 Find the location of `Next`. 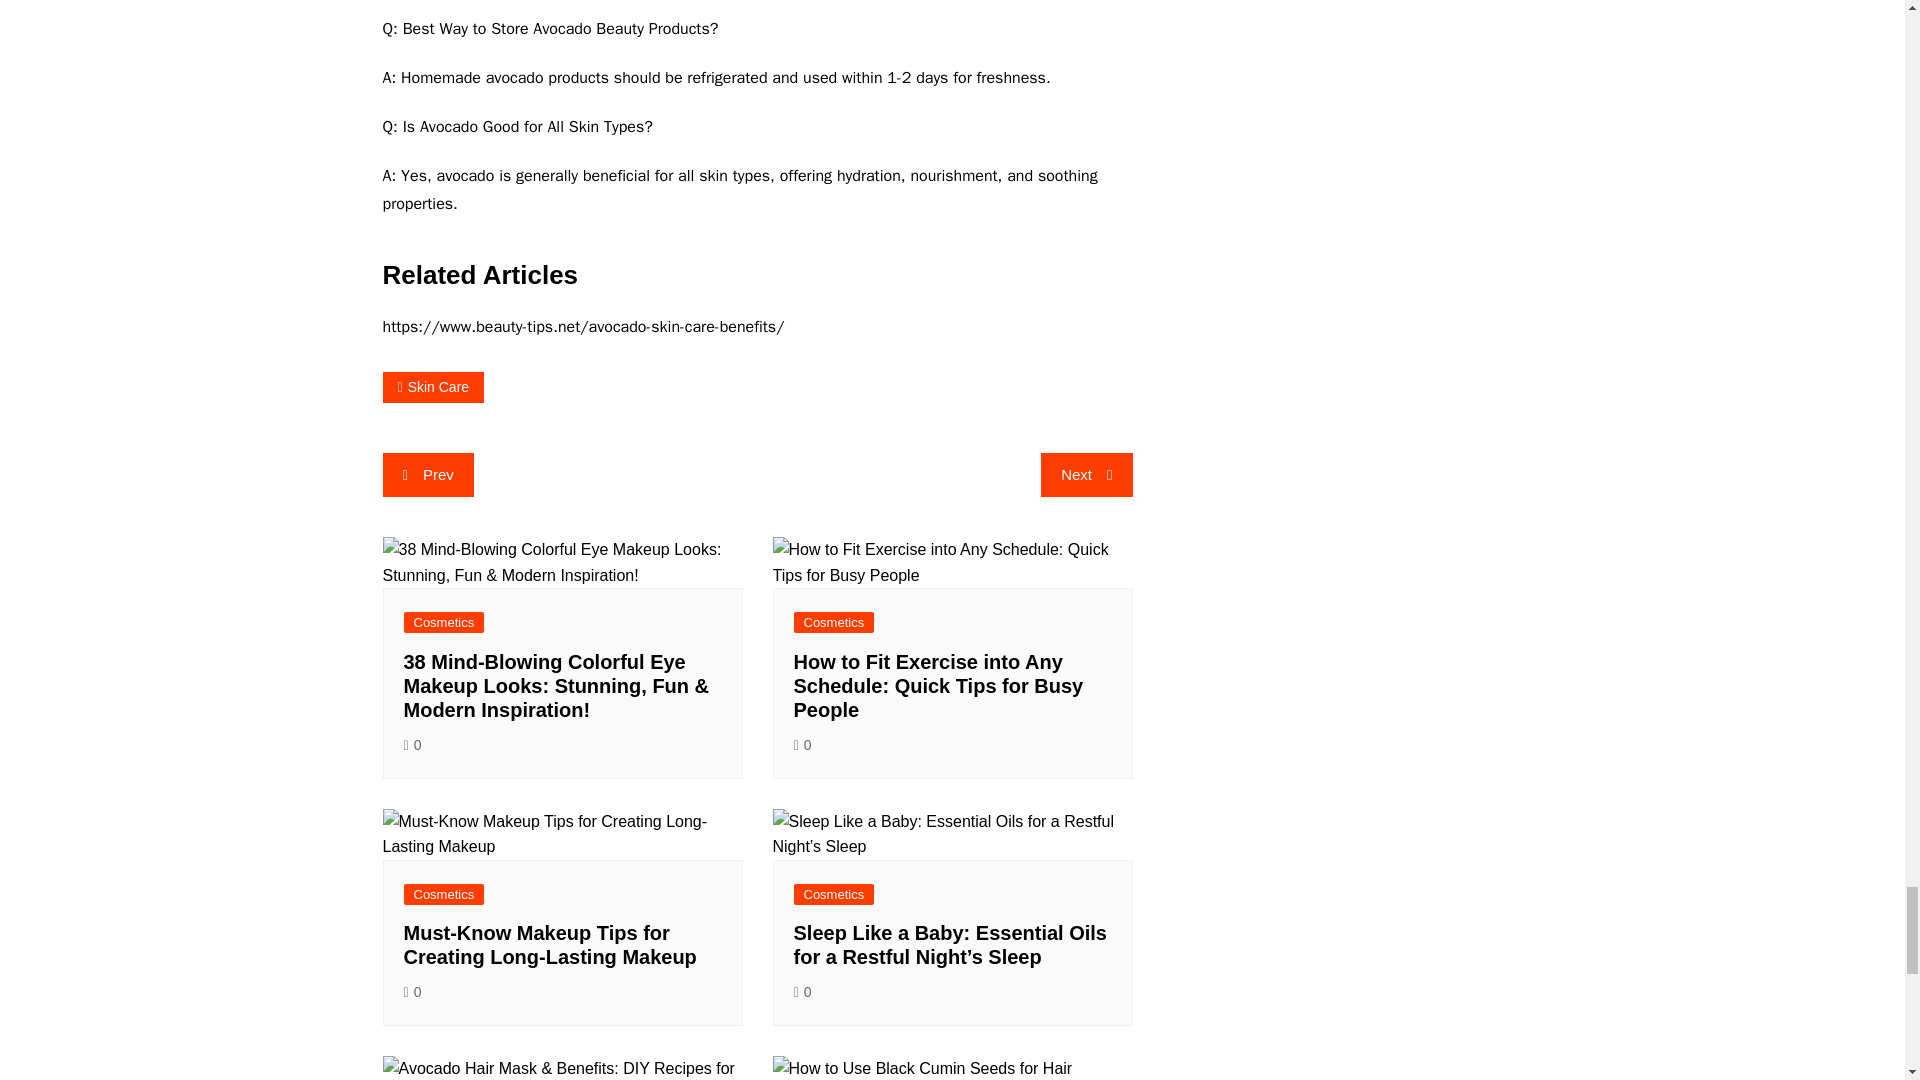

Next is located at coordinates (1086, 474).